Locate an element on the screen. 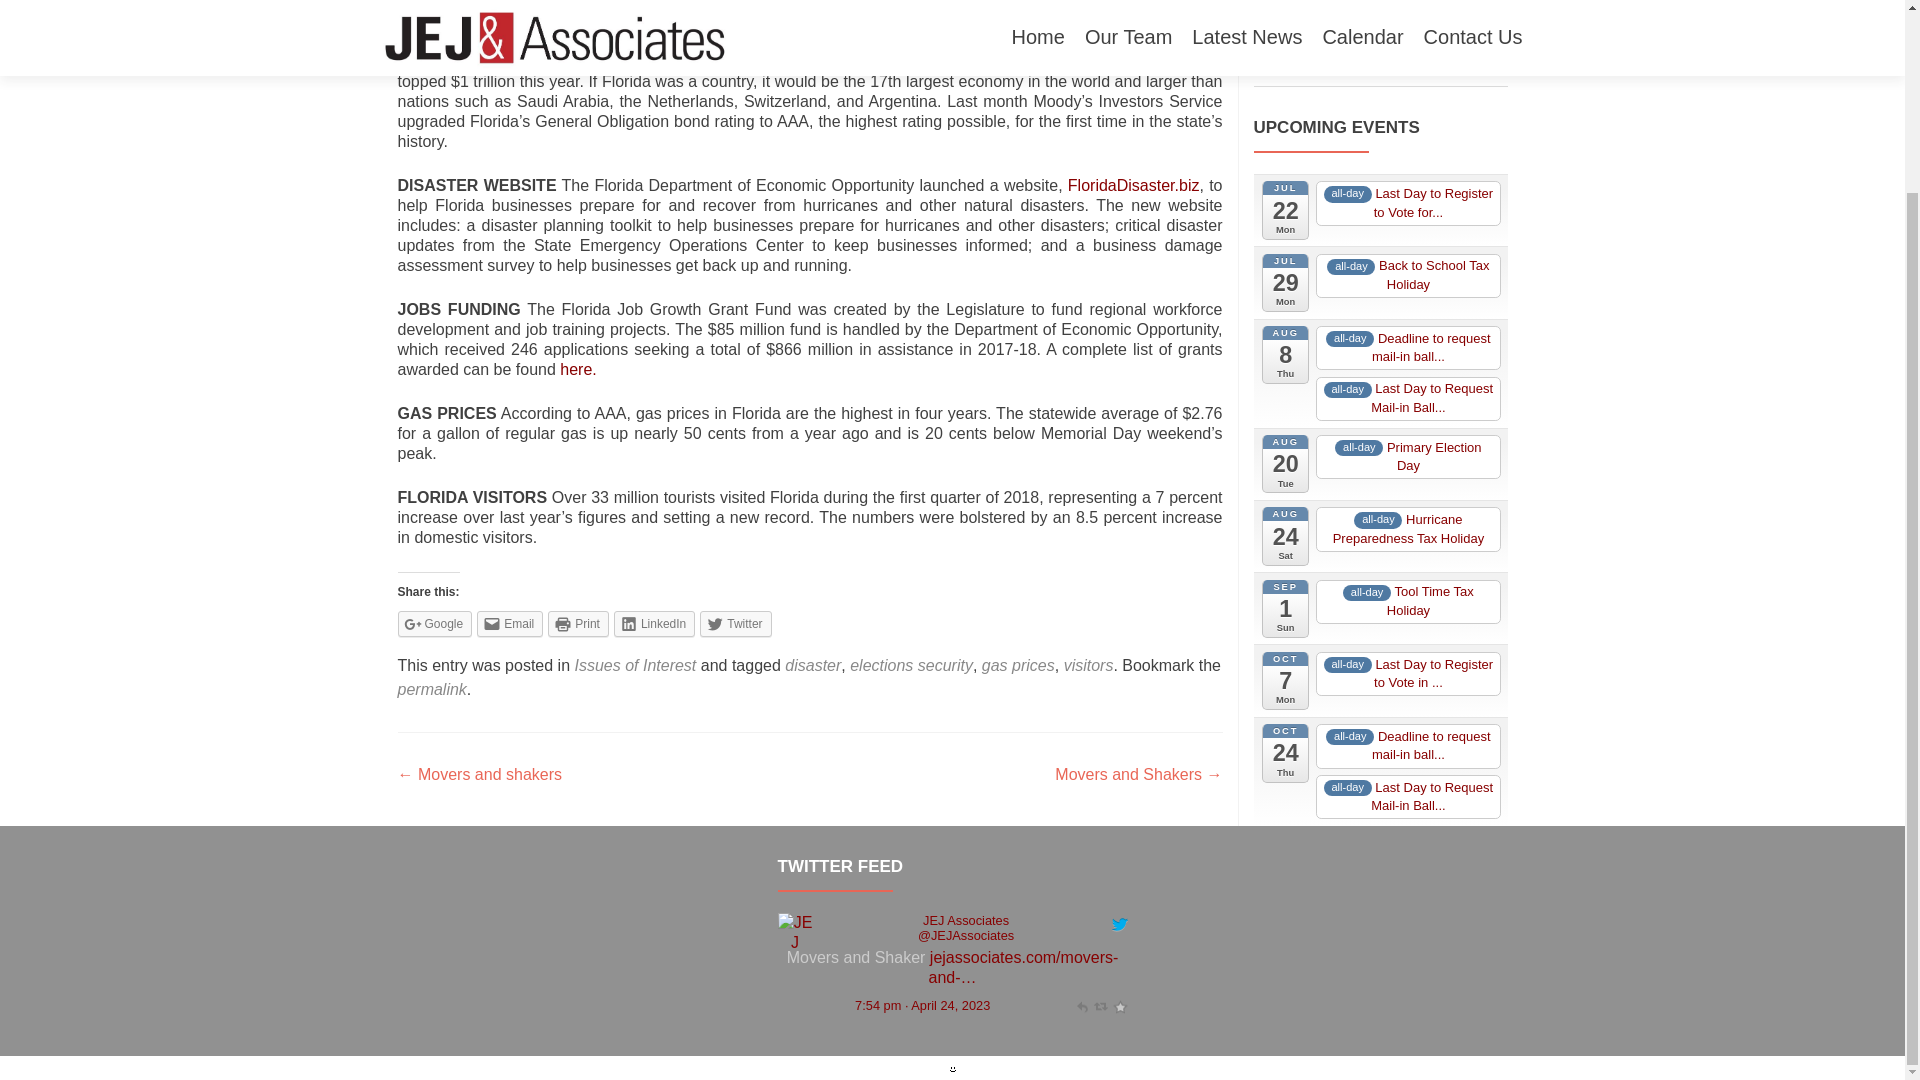 Image resolution: width=1920 pixels, height=1080 pixels. Click to print is located at coordinates (578, 624).